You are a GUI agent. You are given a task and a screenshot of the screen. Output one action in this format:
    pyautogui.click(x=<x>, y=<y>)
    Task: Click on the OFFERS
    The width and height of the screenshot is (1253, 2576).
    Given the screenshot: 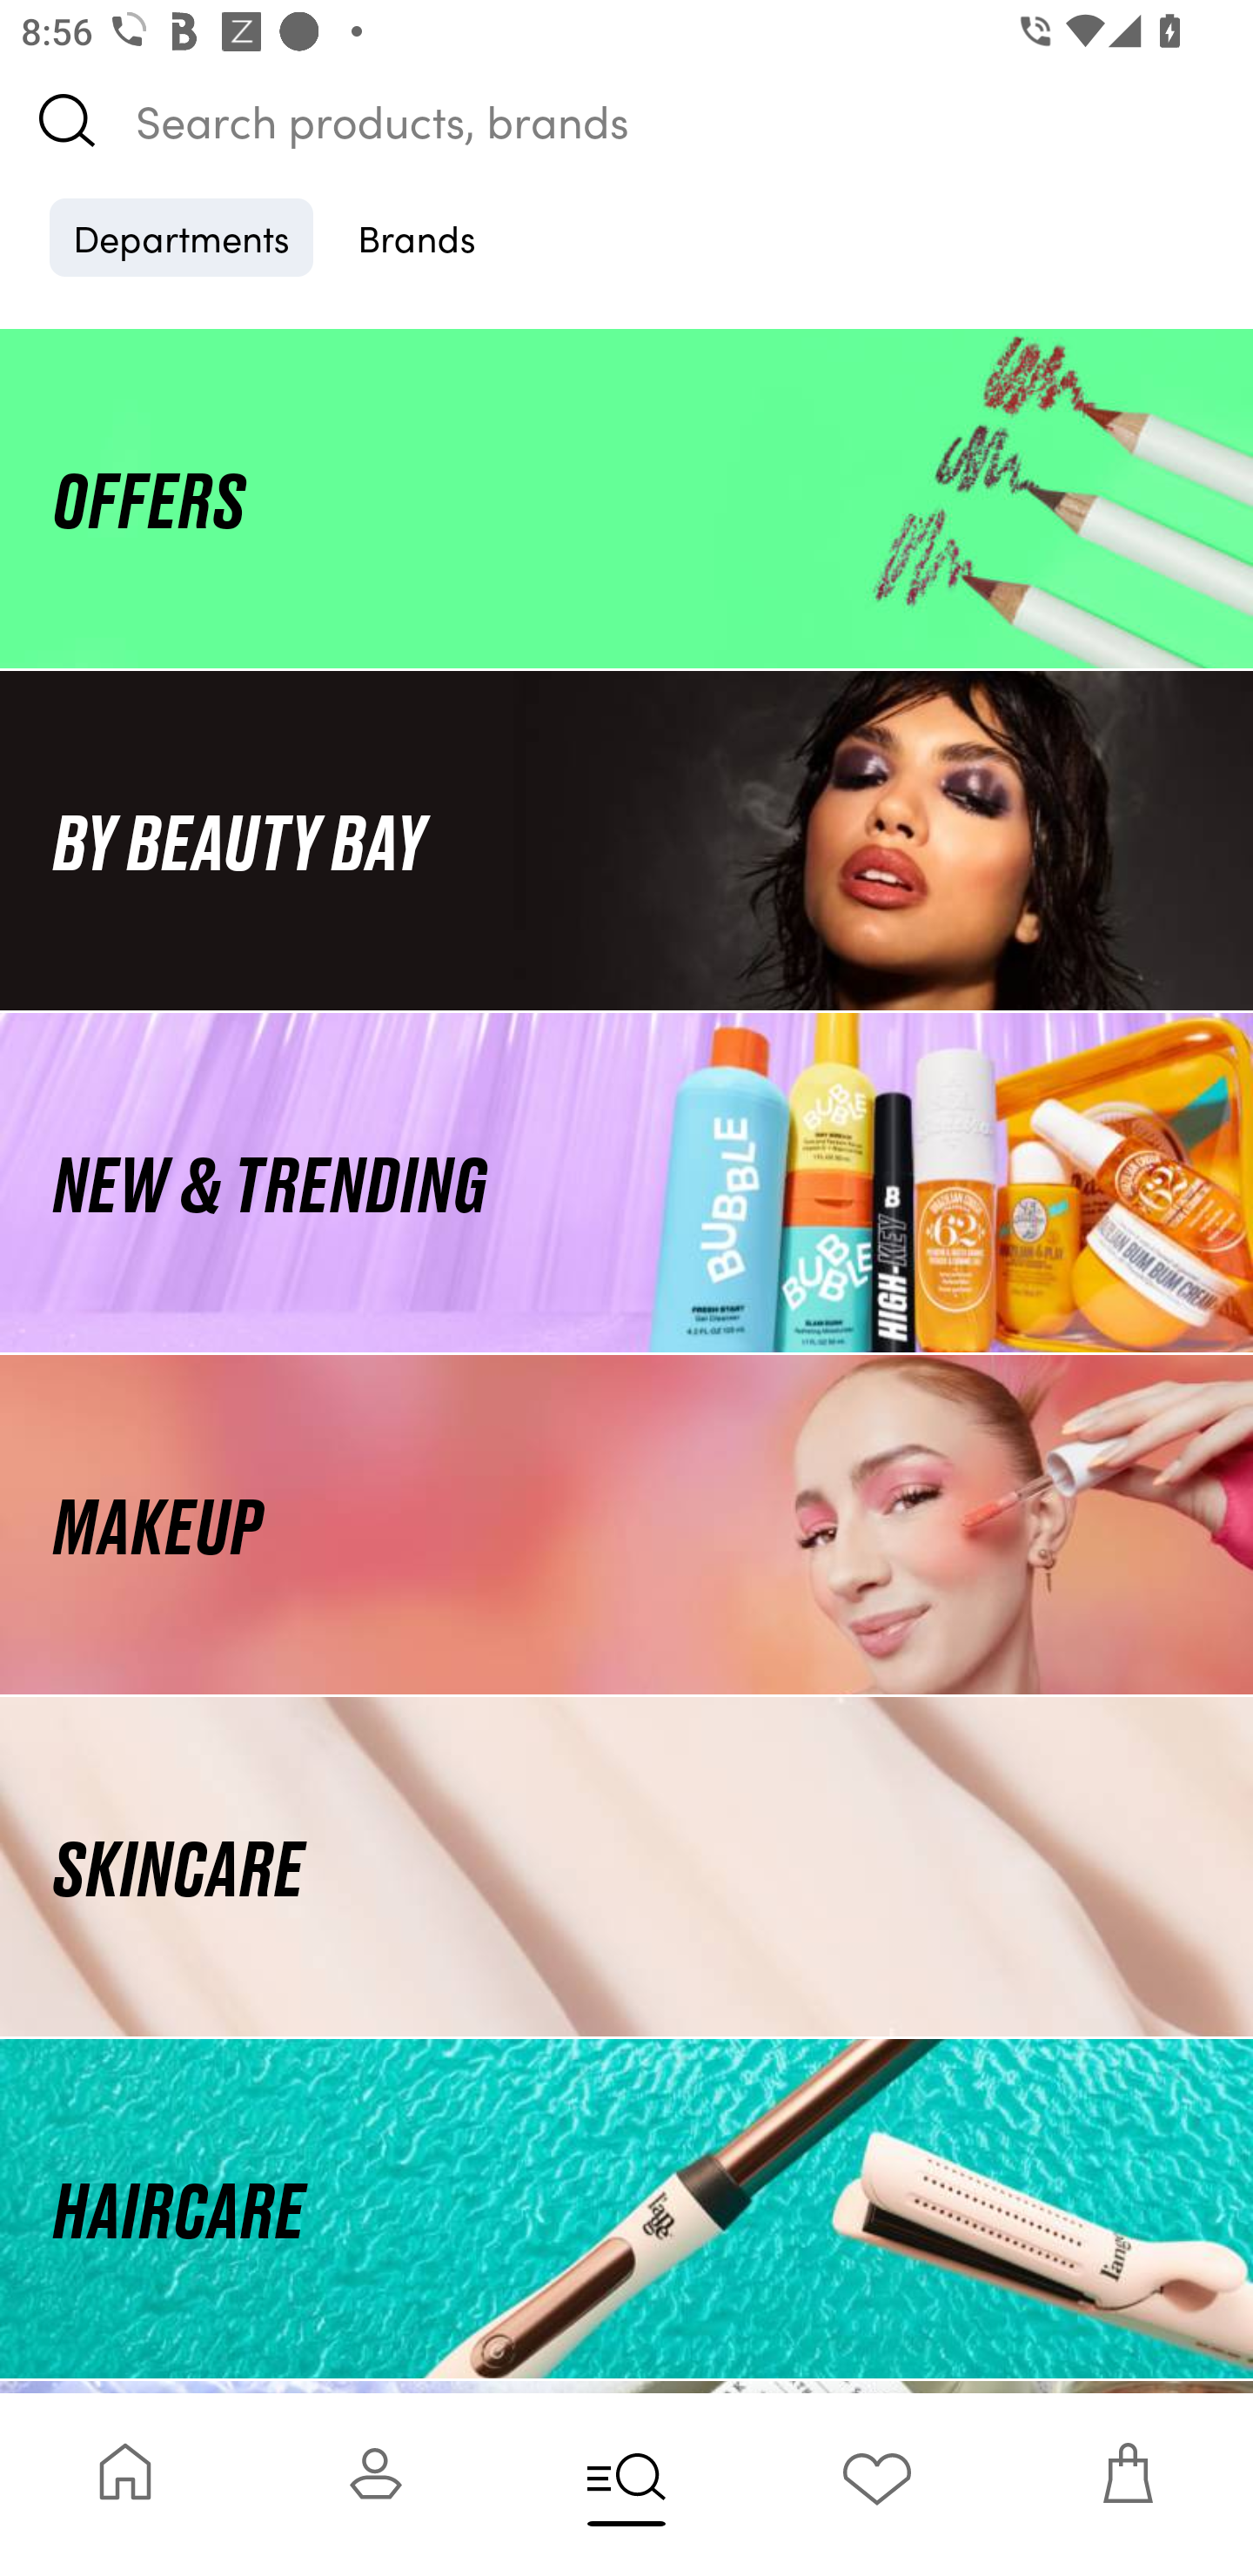 What is the action you would take?
    pyautogui.click(x=626, y=498)
    